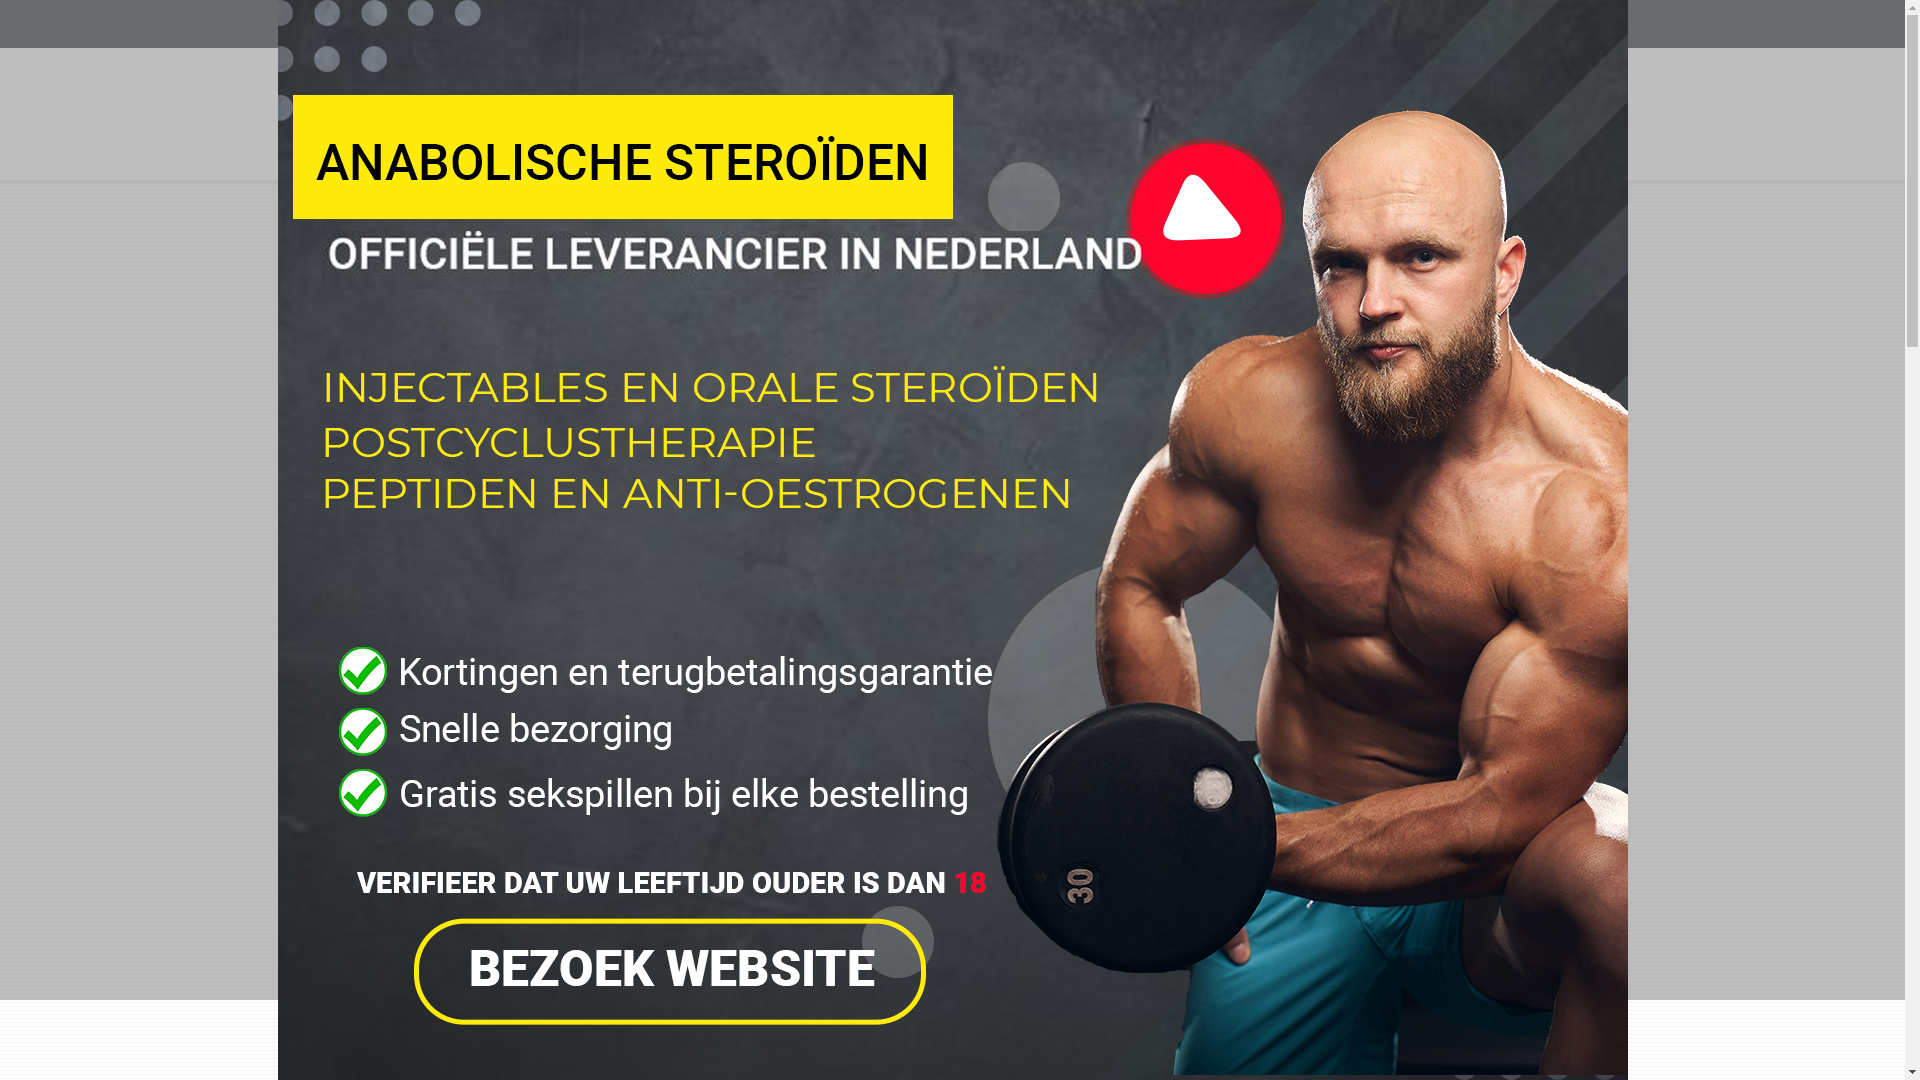  I want to click on ANTI OESTROGENEN, so click(1066, 93).